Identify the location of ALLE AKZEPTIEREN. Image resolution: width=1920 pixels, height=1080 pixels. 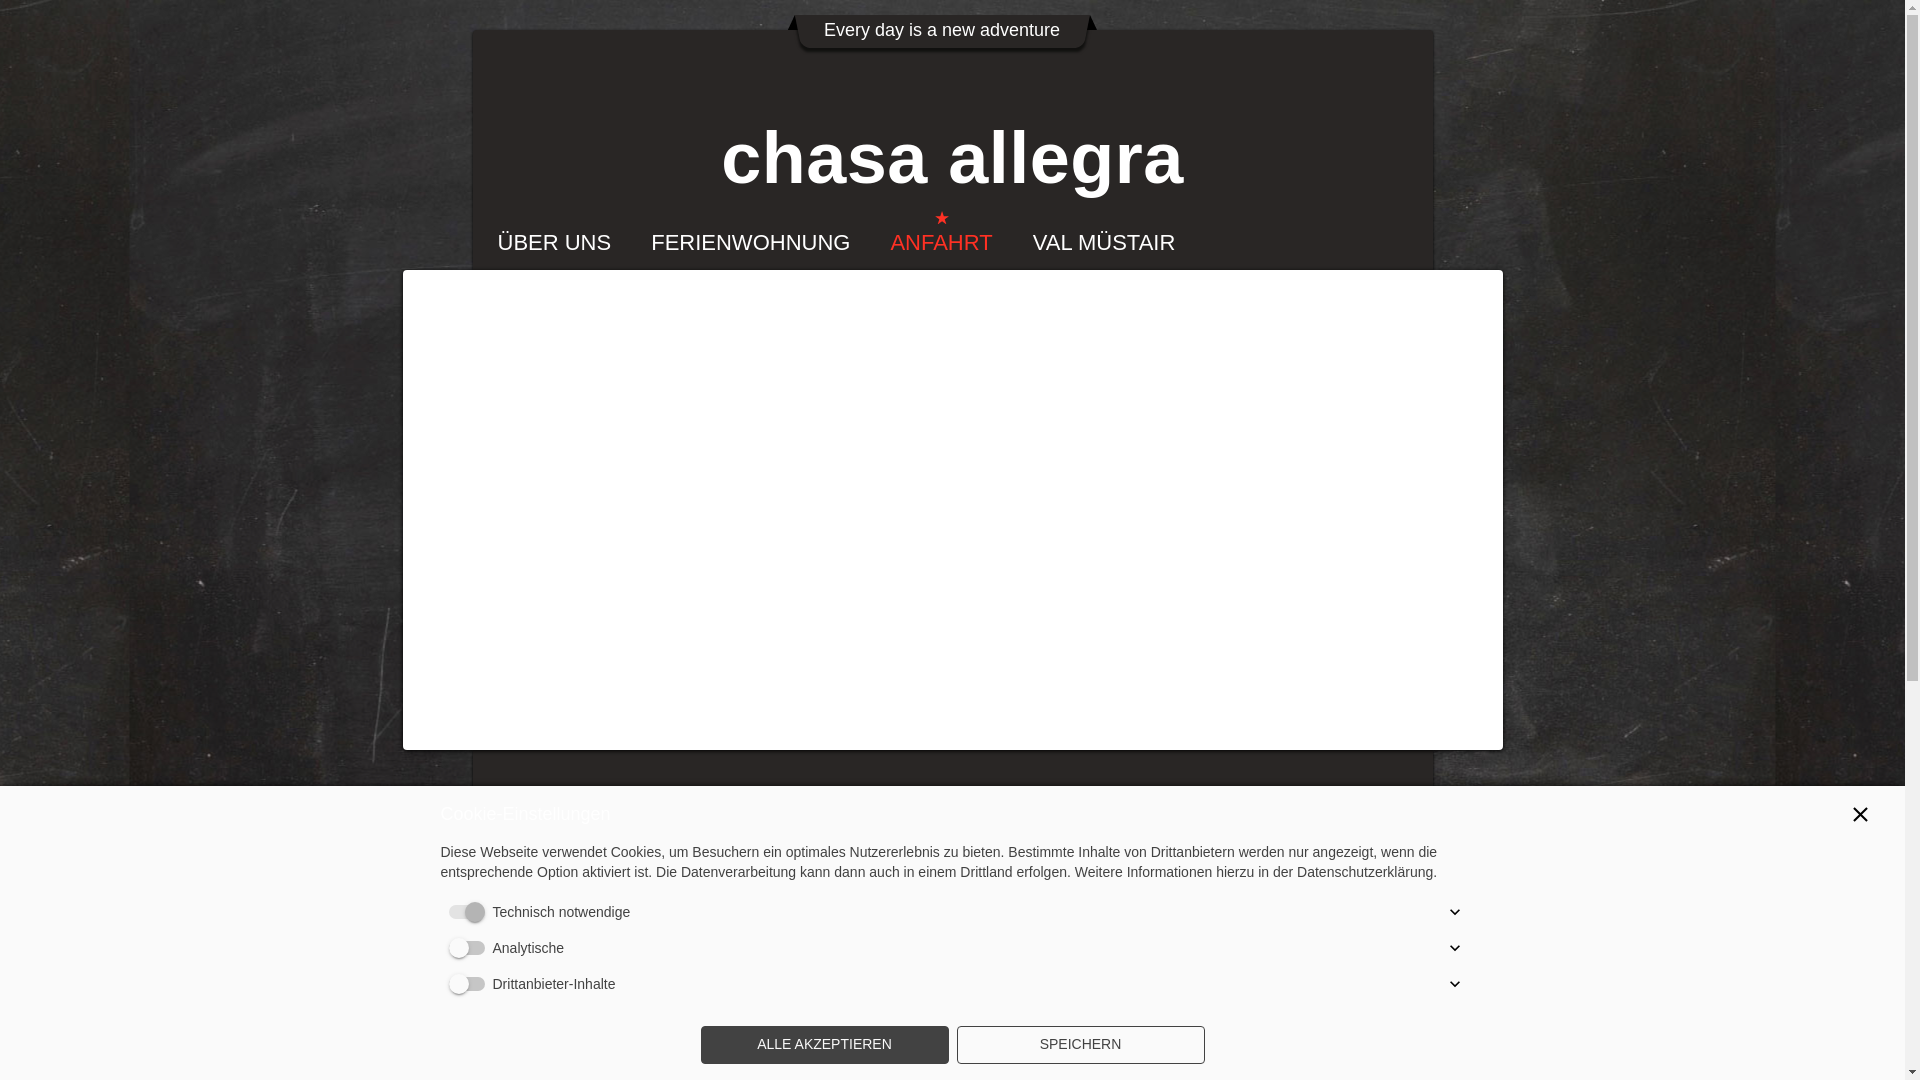
(824, 1045).